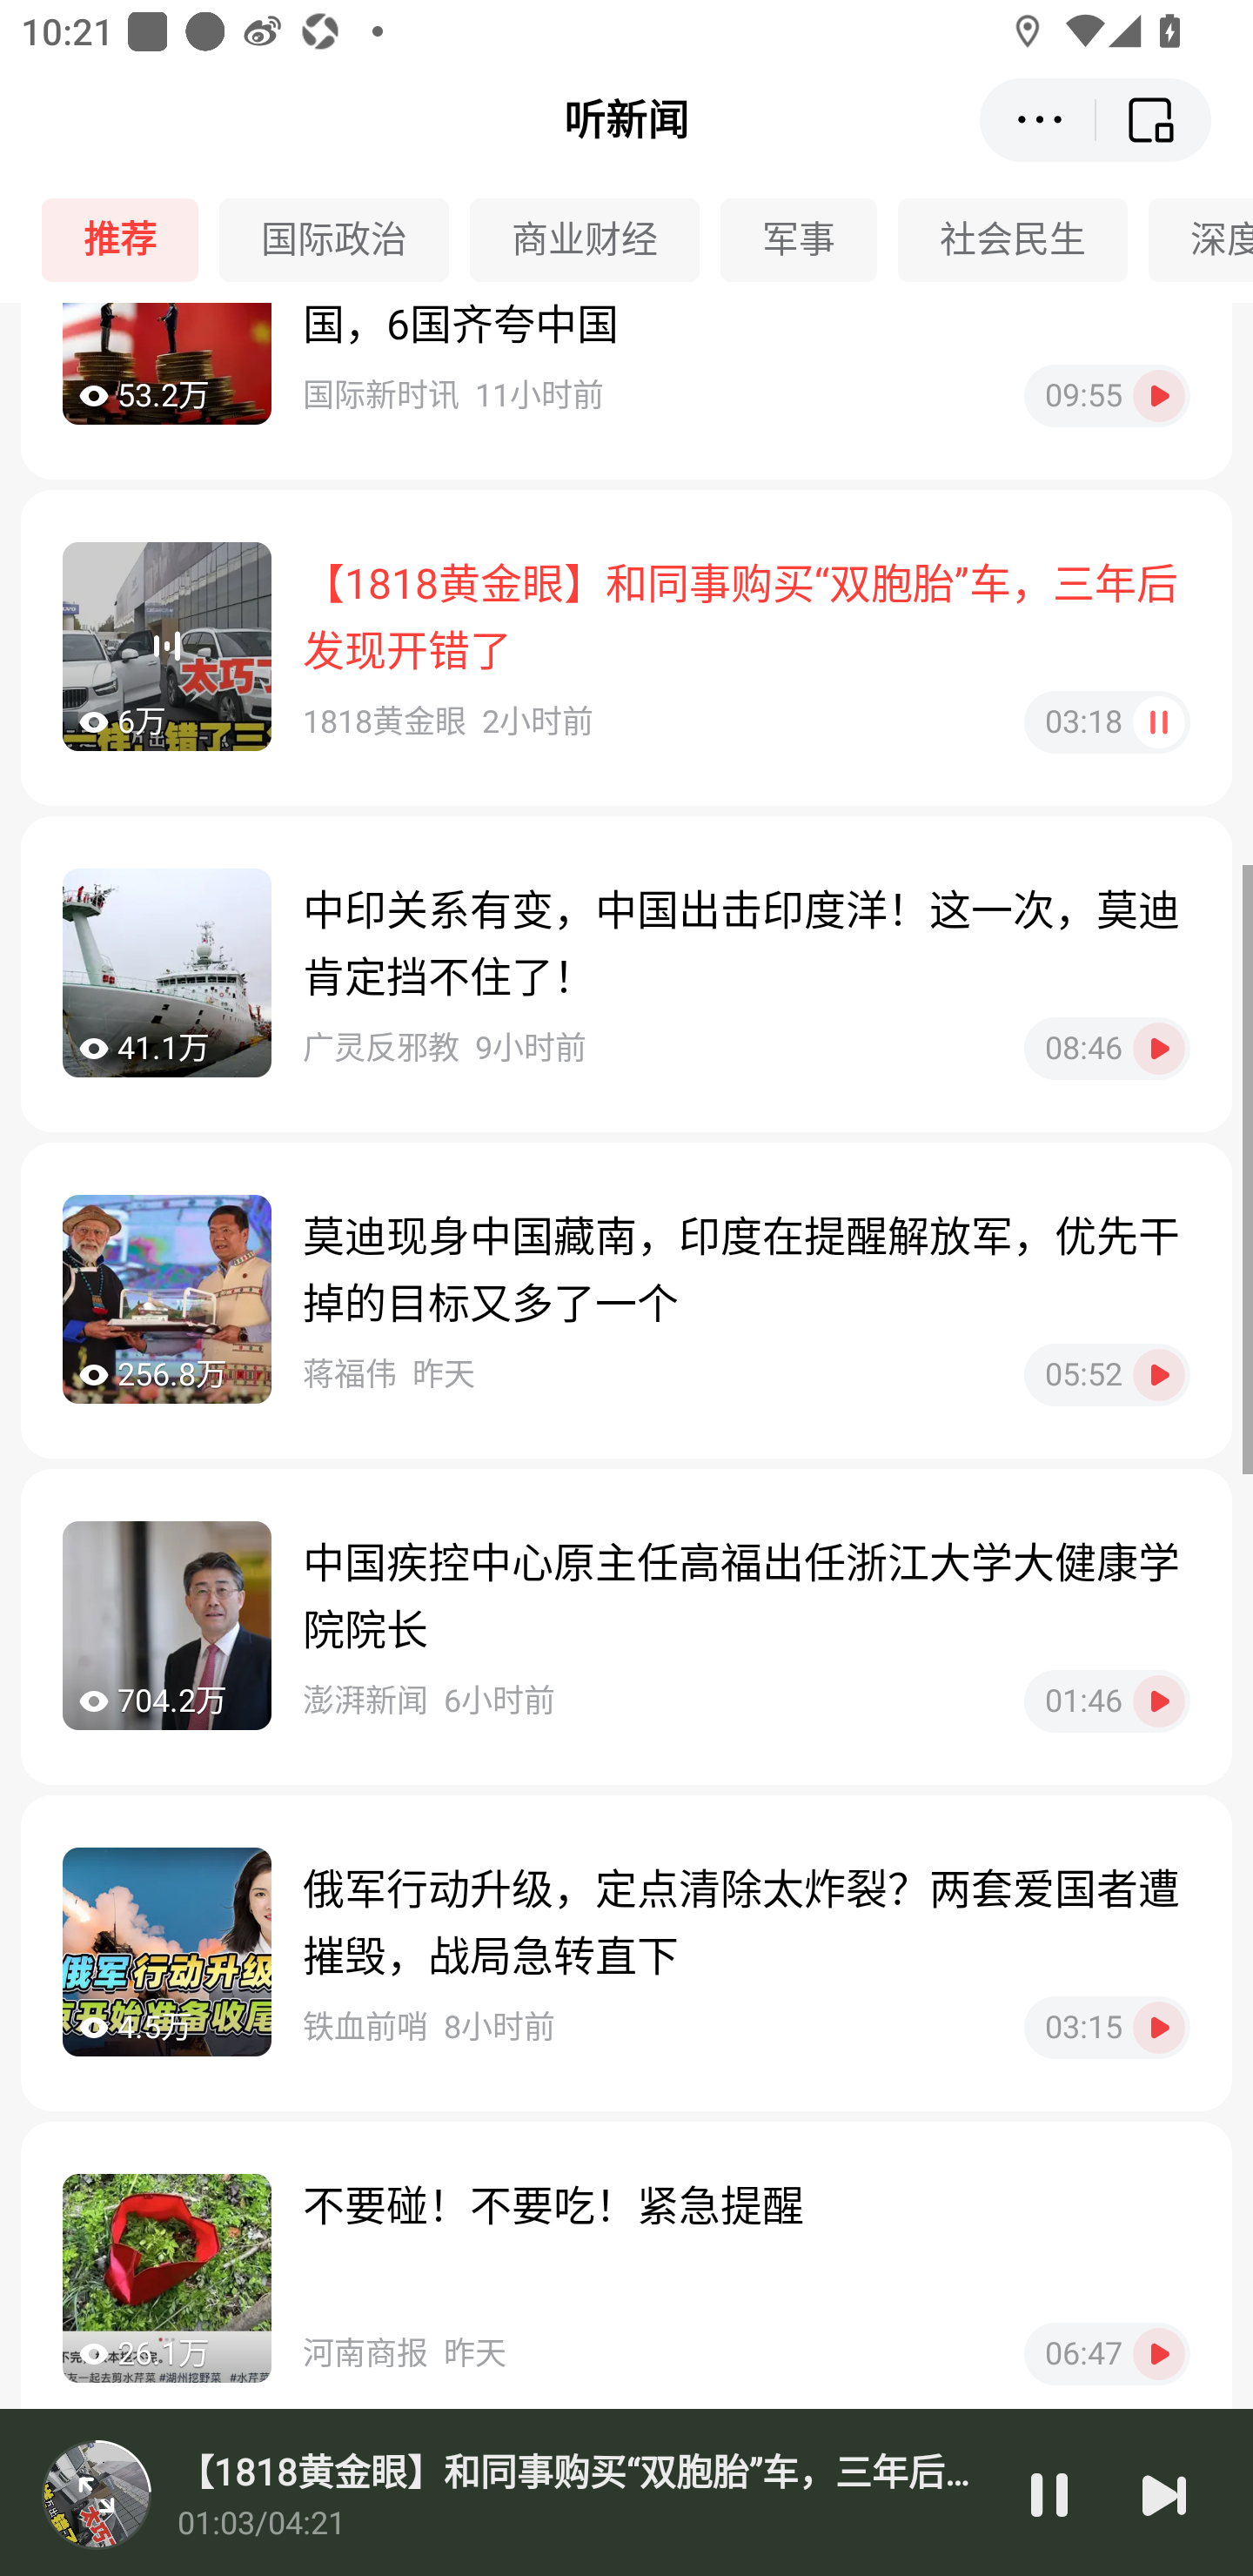  What do you see at coordinates (626, 2280) in the screenshot?
I see `26.1万 不要碰！不要吃！紧急提醒 河南商报昨天 06:47` at bounding box center [626, 2280].